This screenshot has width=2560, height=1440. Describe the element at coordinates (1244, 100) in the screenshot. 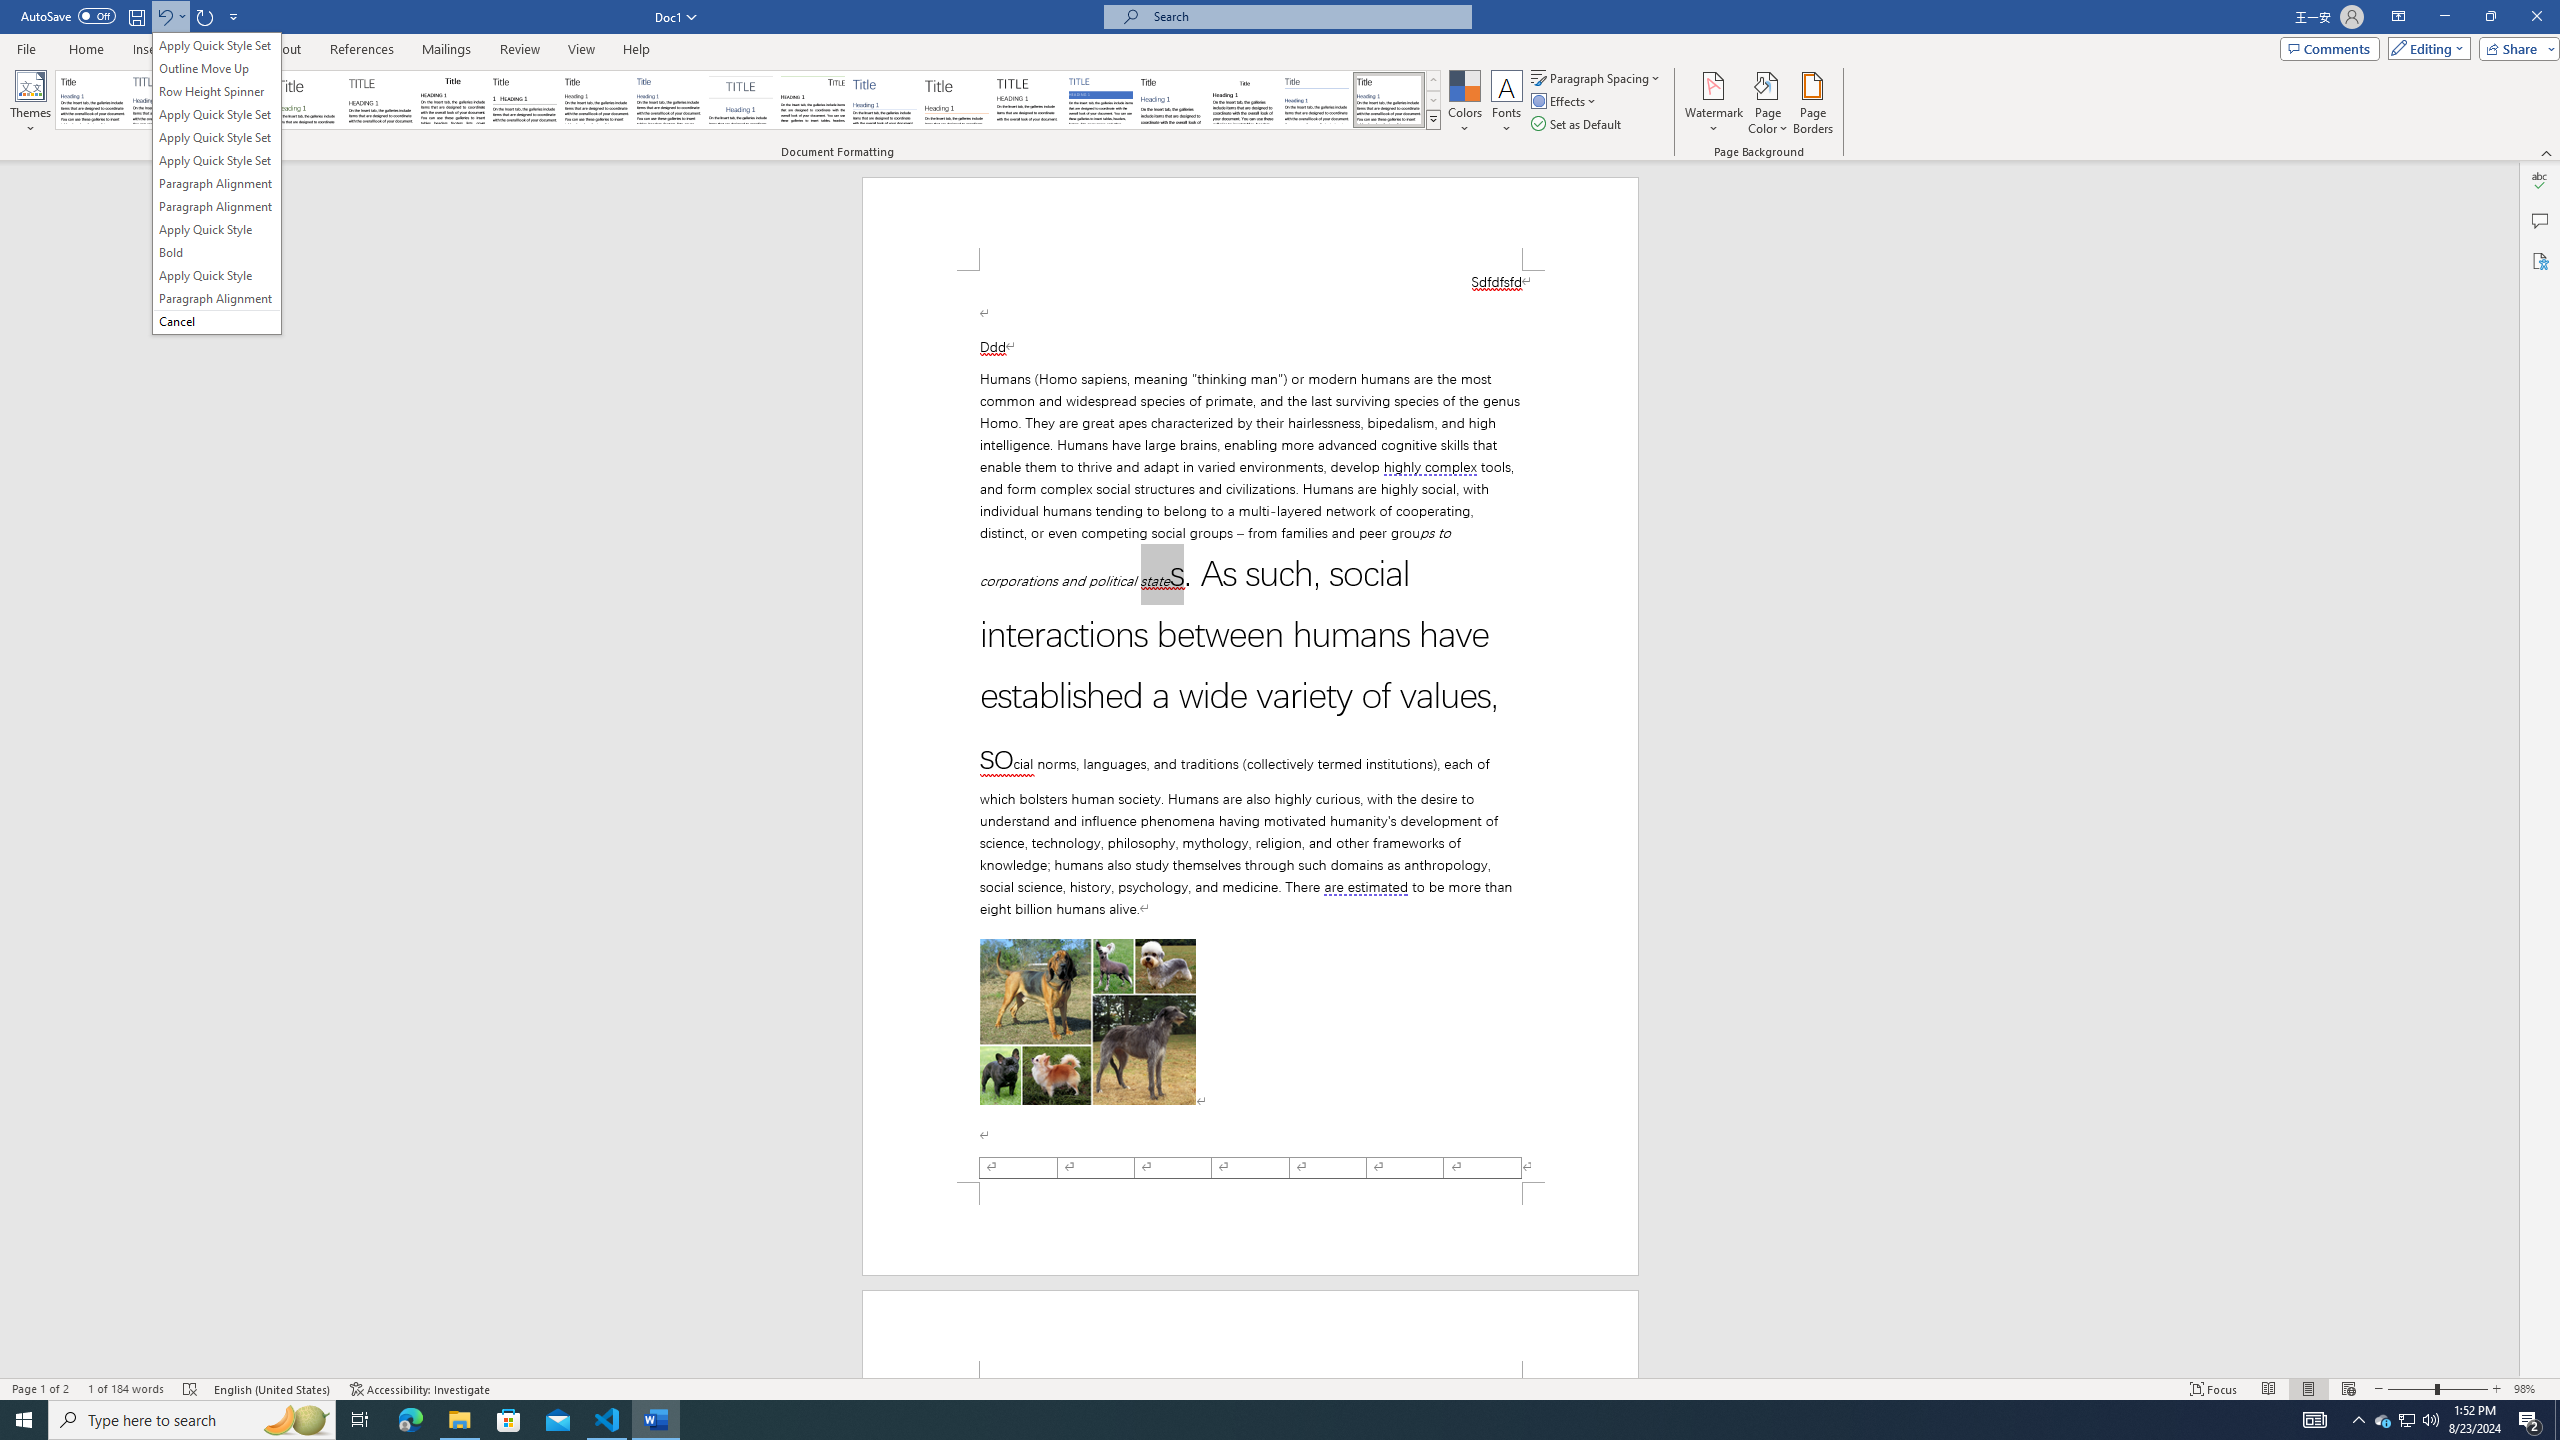

I see `Word 2003` at that location.